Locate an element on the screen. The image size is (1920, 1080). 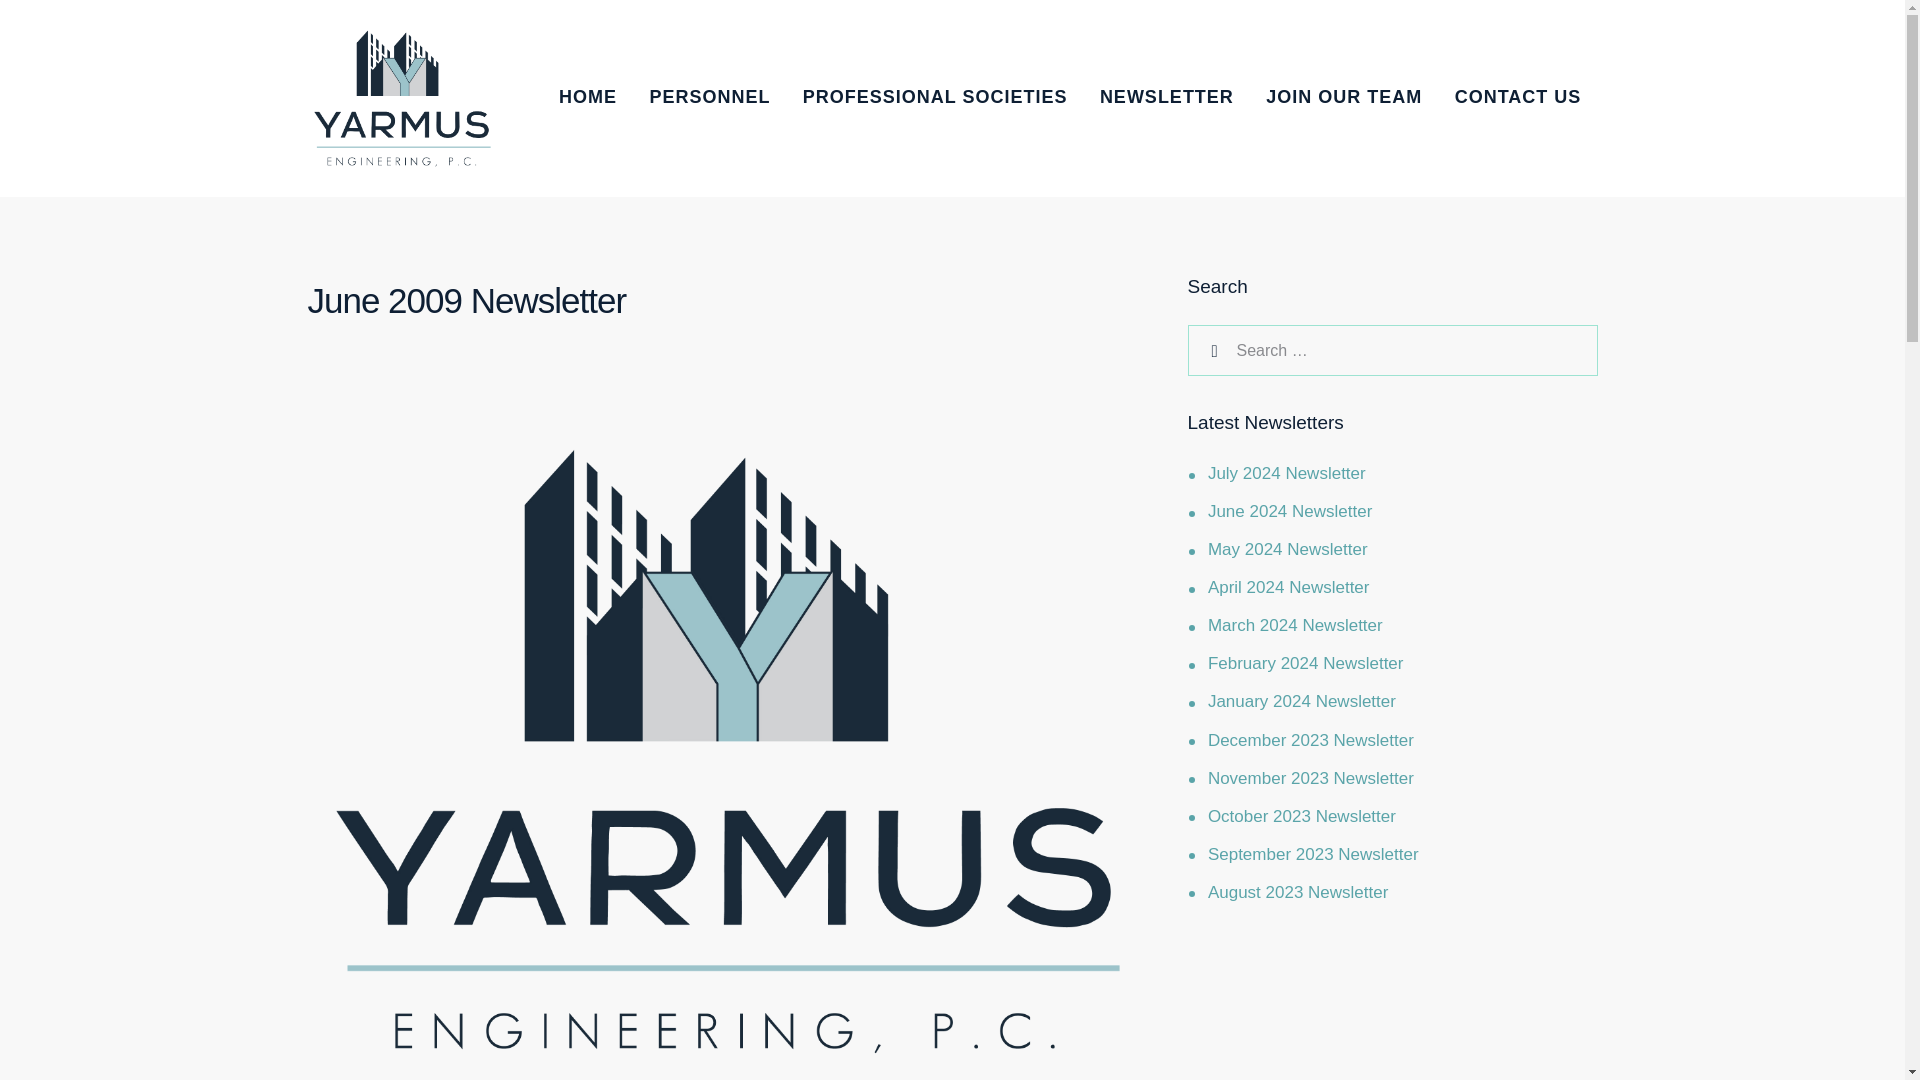
CONTACT US is located at coordinates (1518, 98).